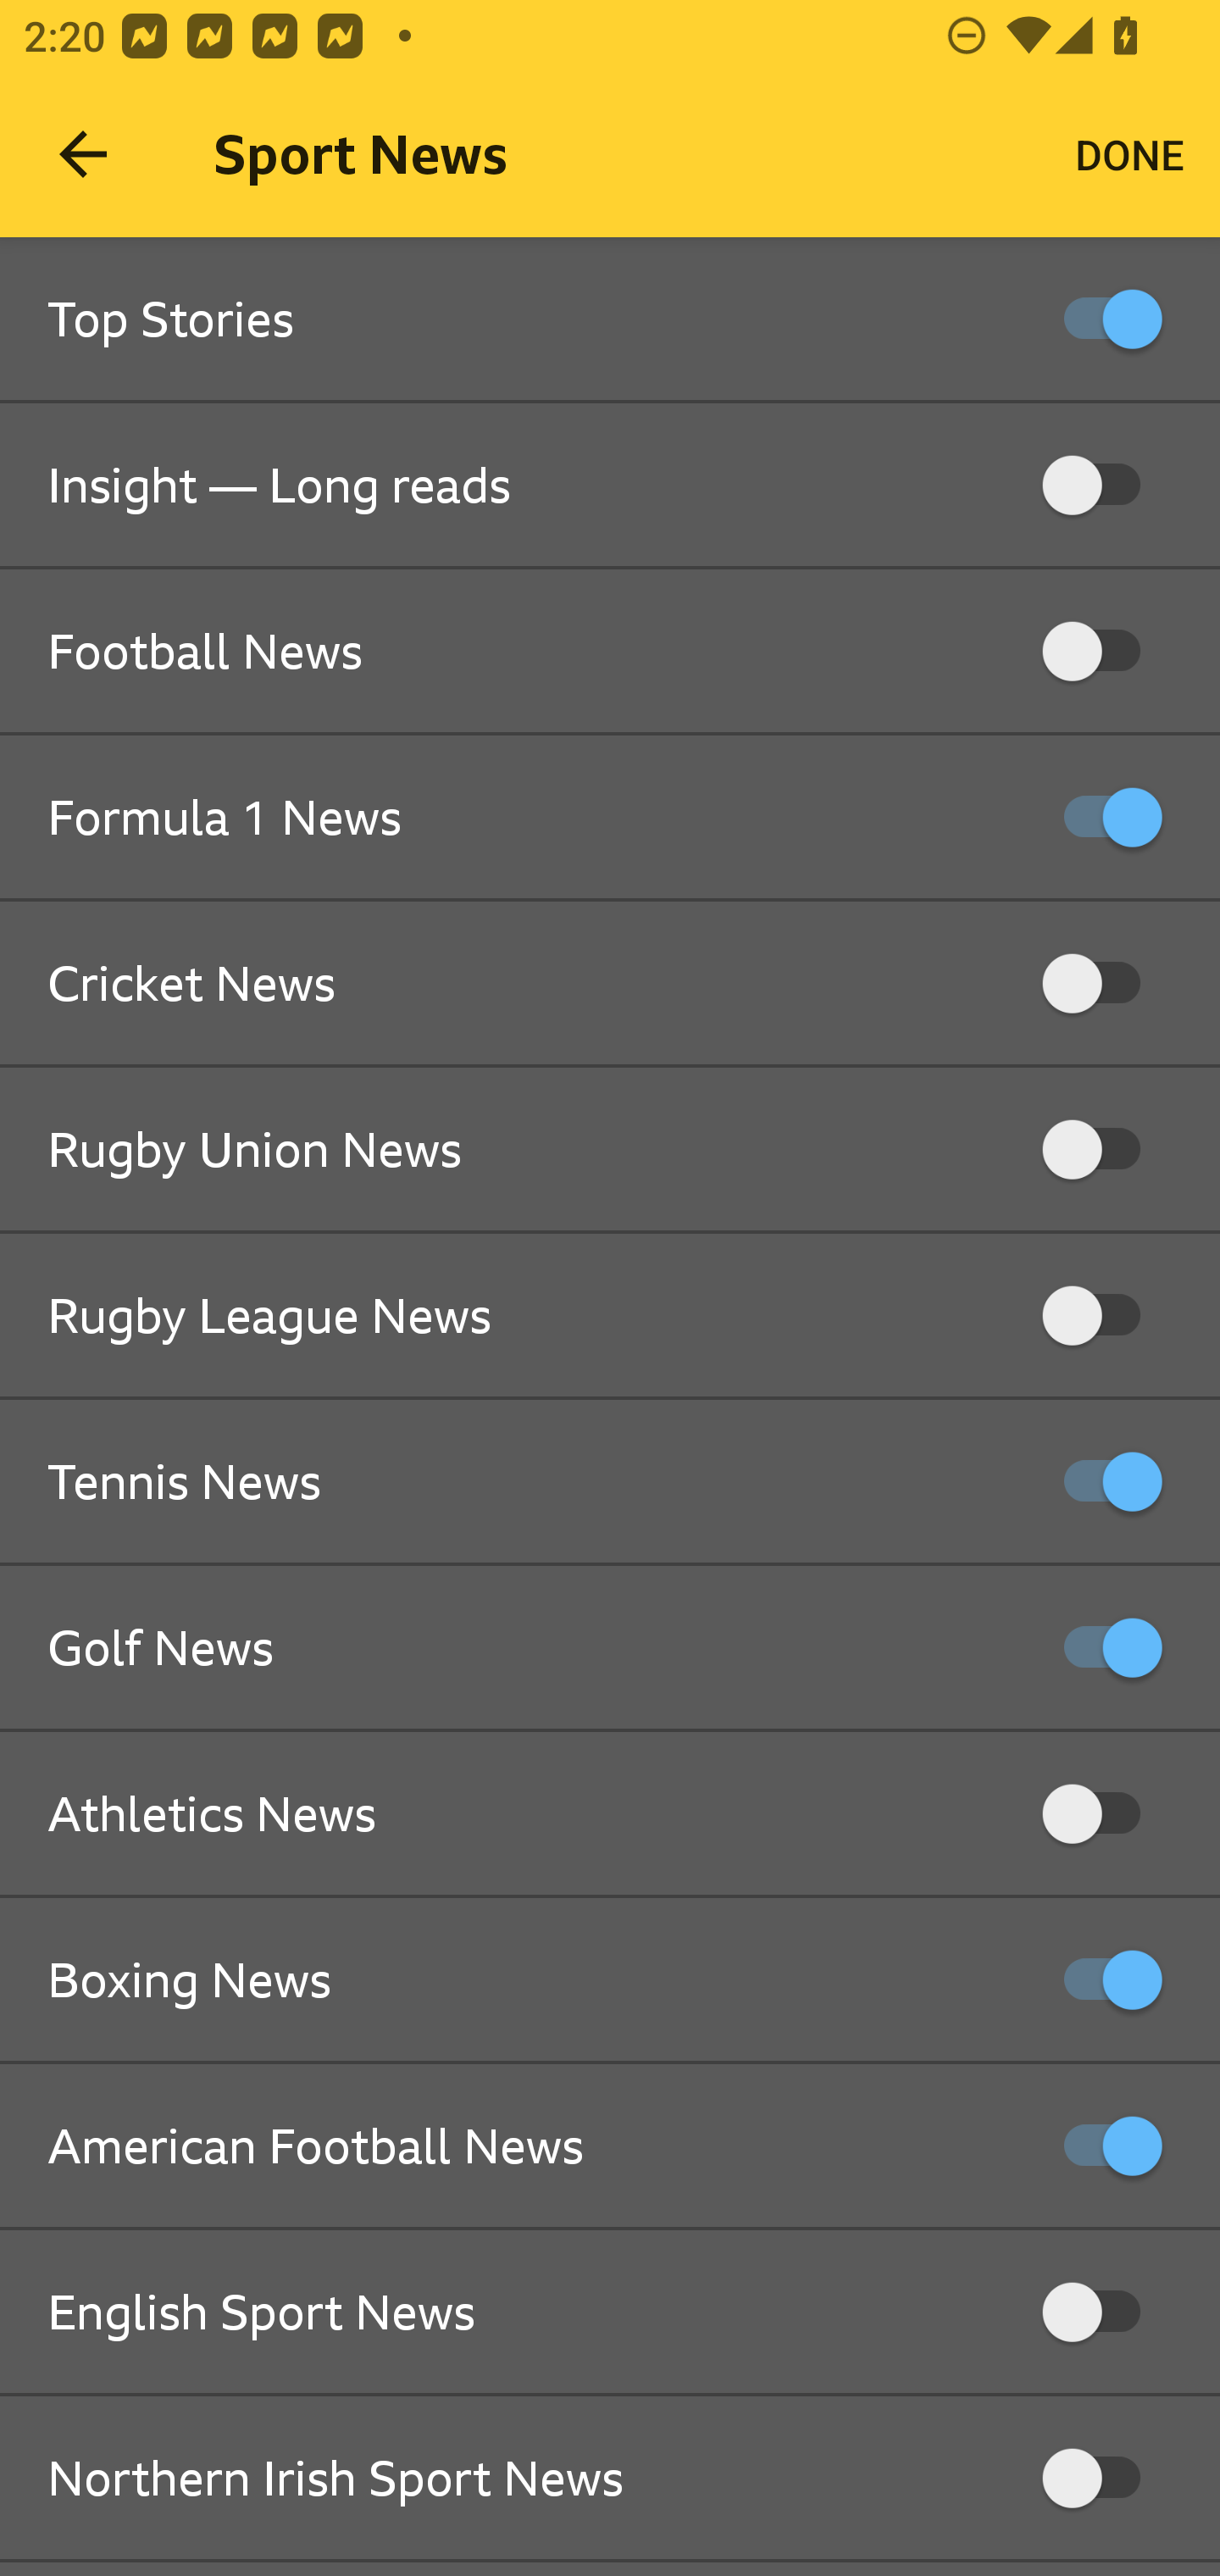  I want to click on English Sport News, OFF, Switch English Sport News, so click(610, 2313).